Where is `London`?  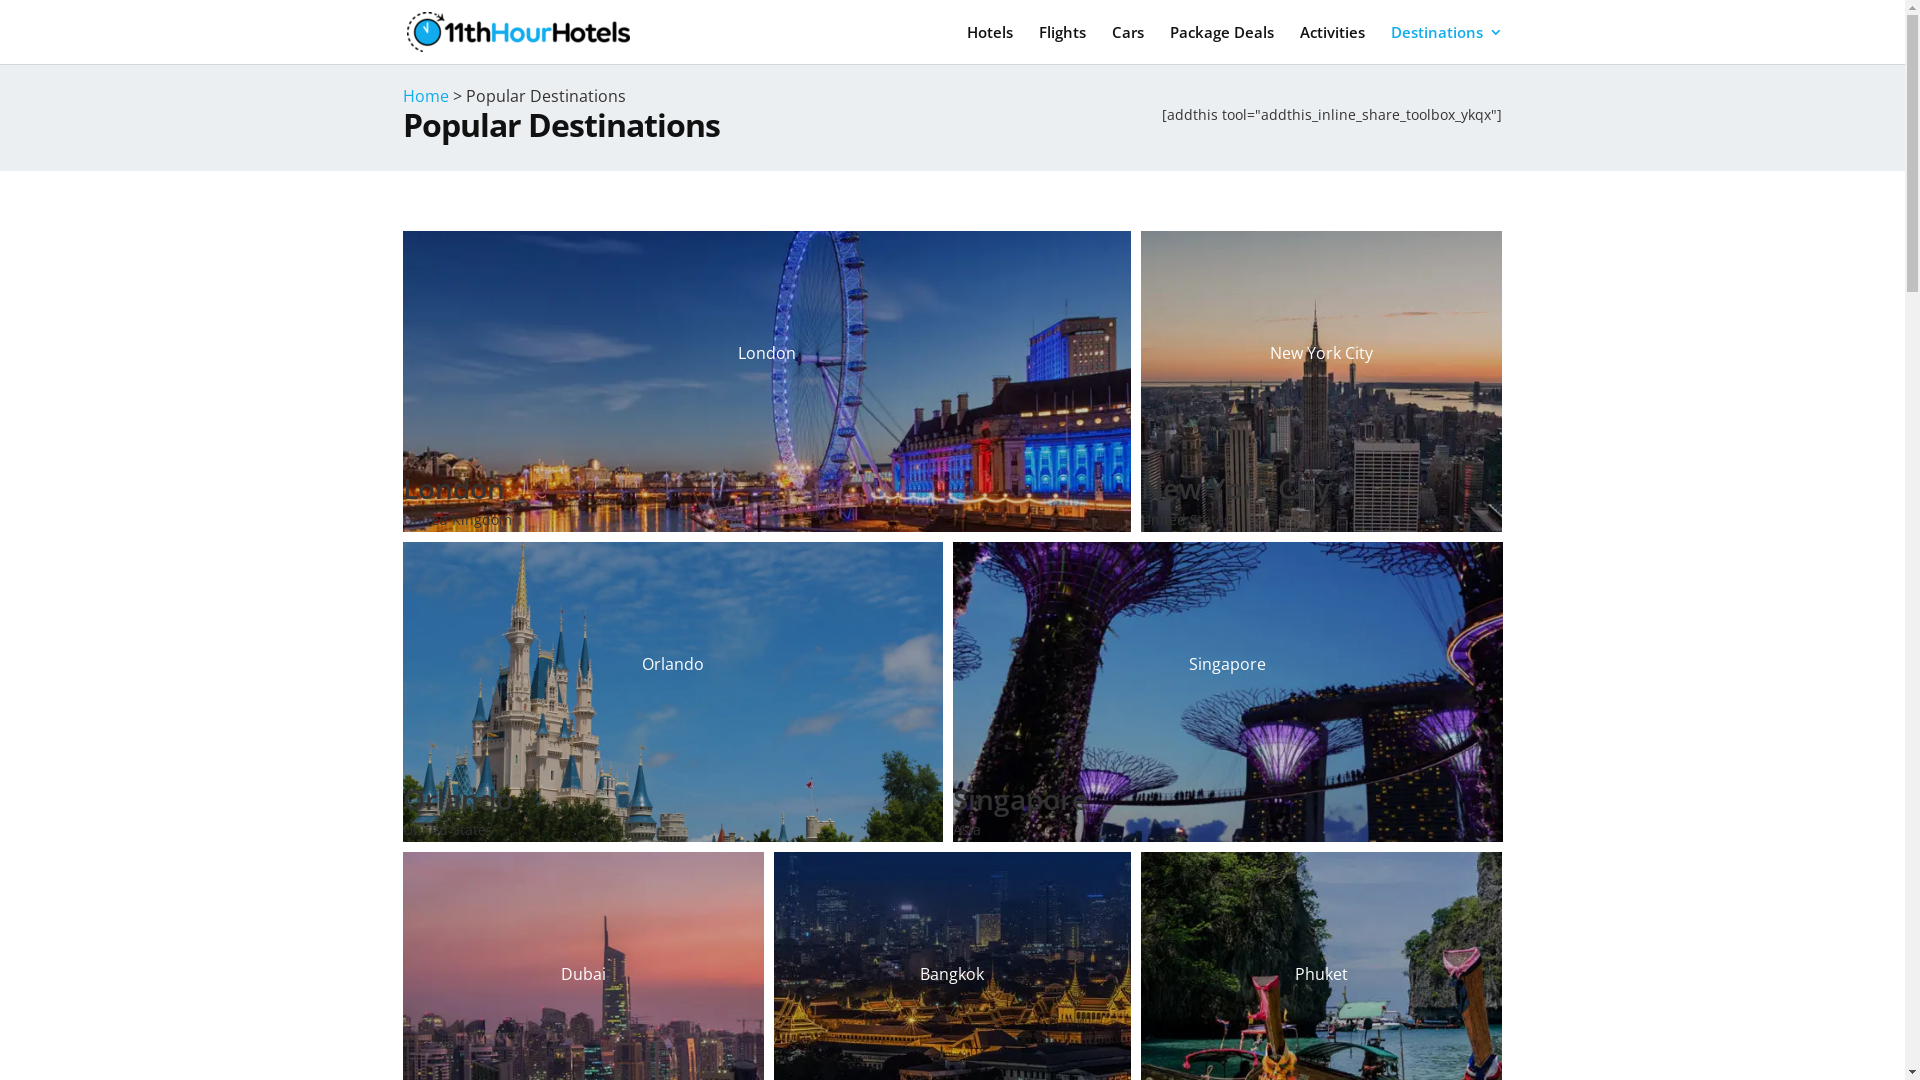 London is located at coordinates (766, 354).